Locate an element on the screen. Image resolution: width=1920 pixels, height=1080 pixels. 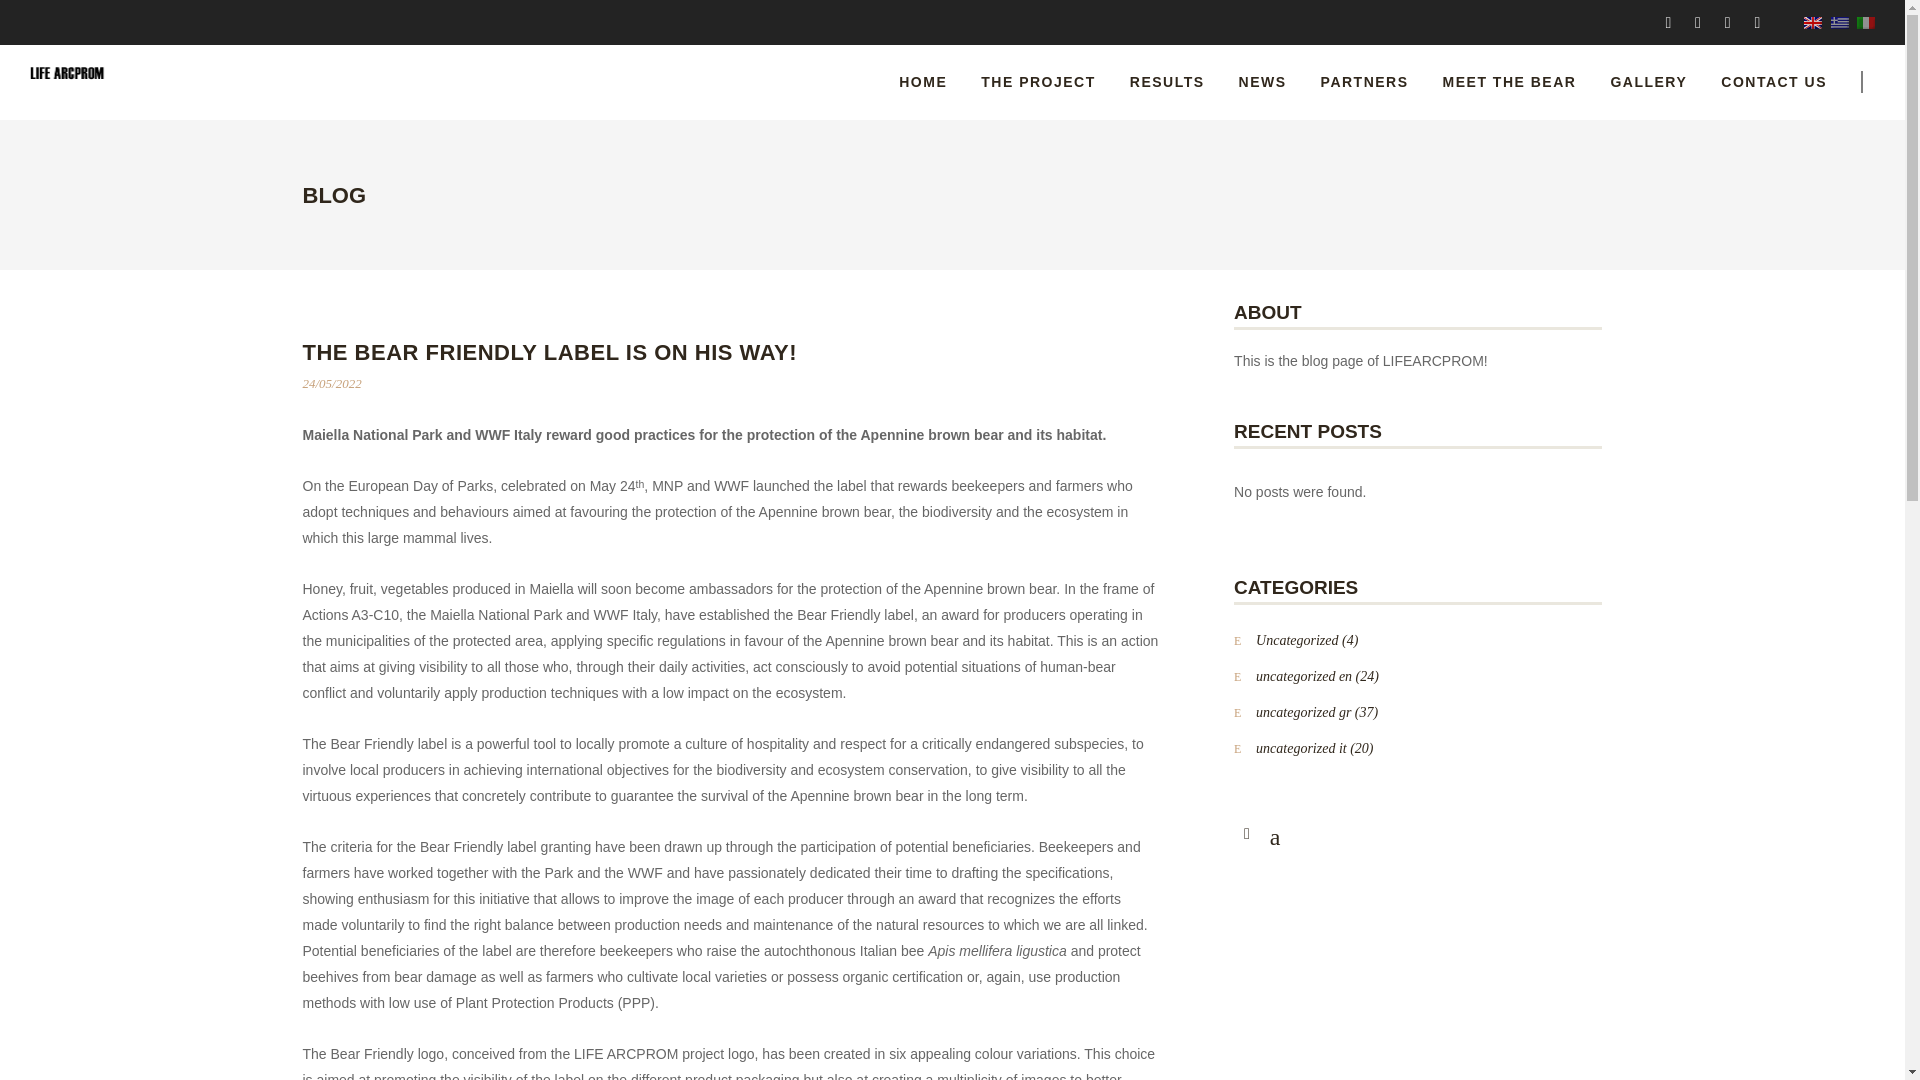
THE PROJECT is located at coordinates (1038, 82).